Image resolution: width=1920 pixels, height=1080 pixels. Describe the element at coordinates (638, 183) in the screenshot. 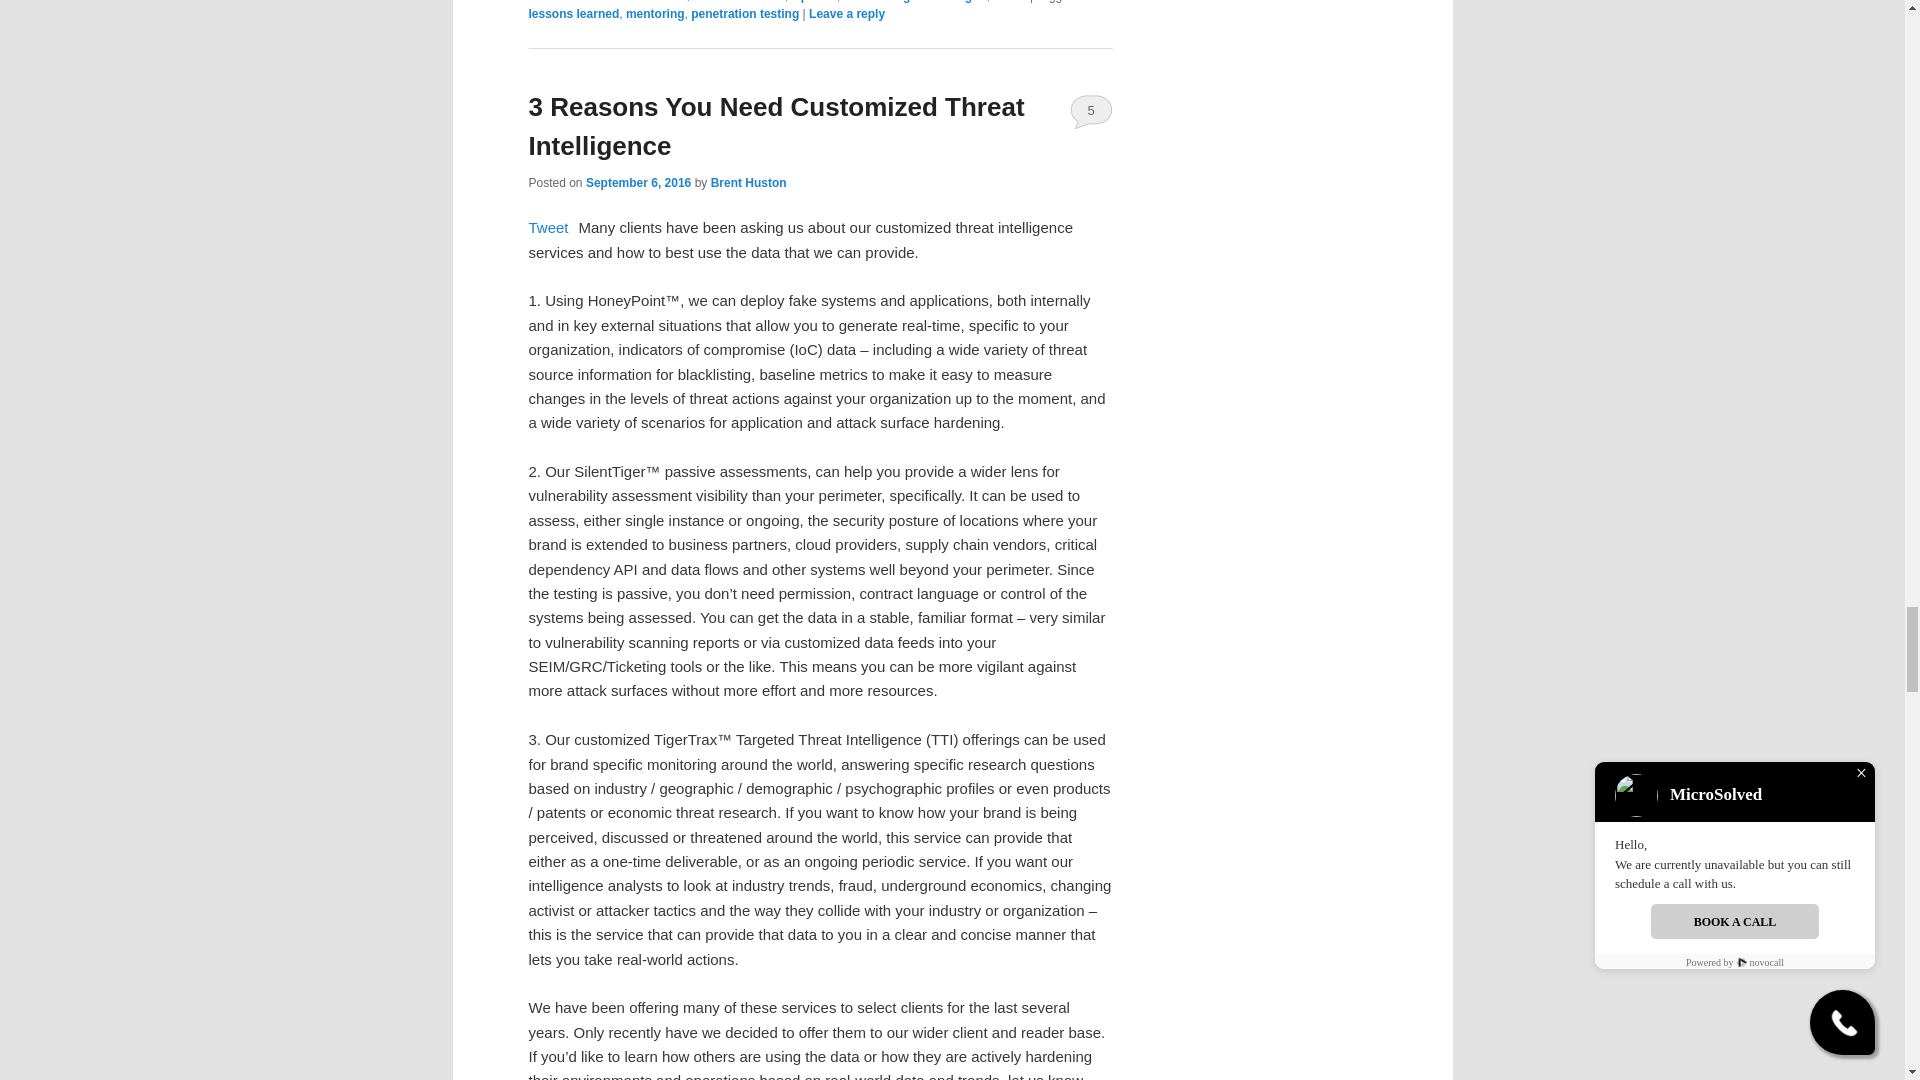

I see `9:19 am` at that location.